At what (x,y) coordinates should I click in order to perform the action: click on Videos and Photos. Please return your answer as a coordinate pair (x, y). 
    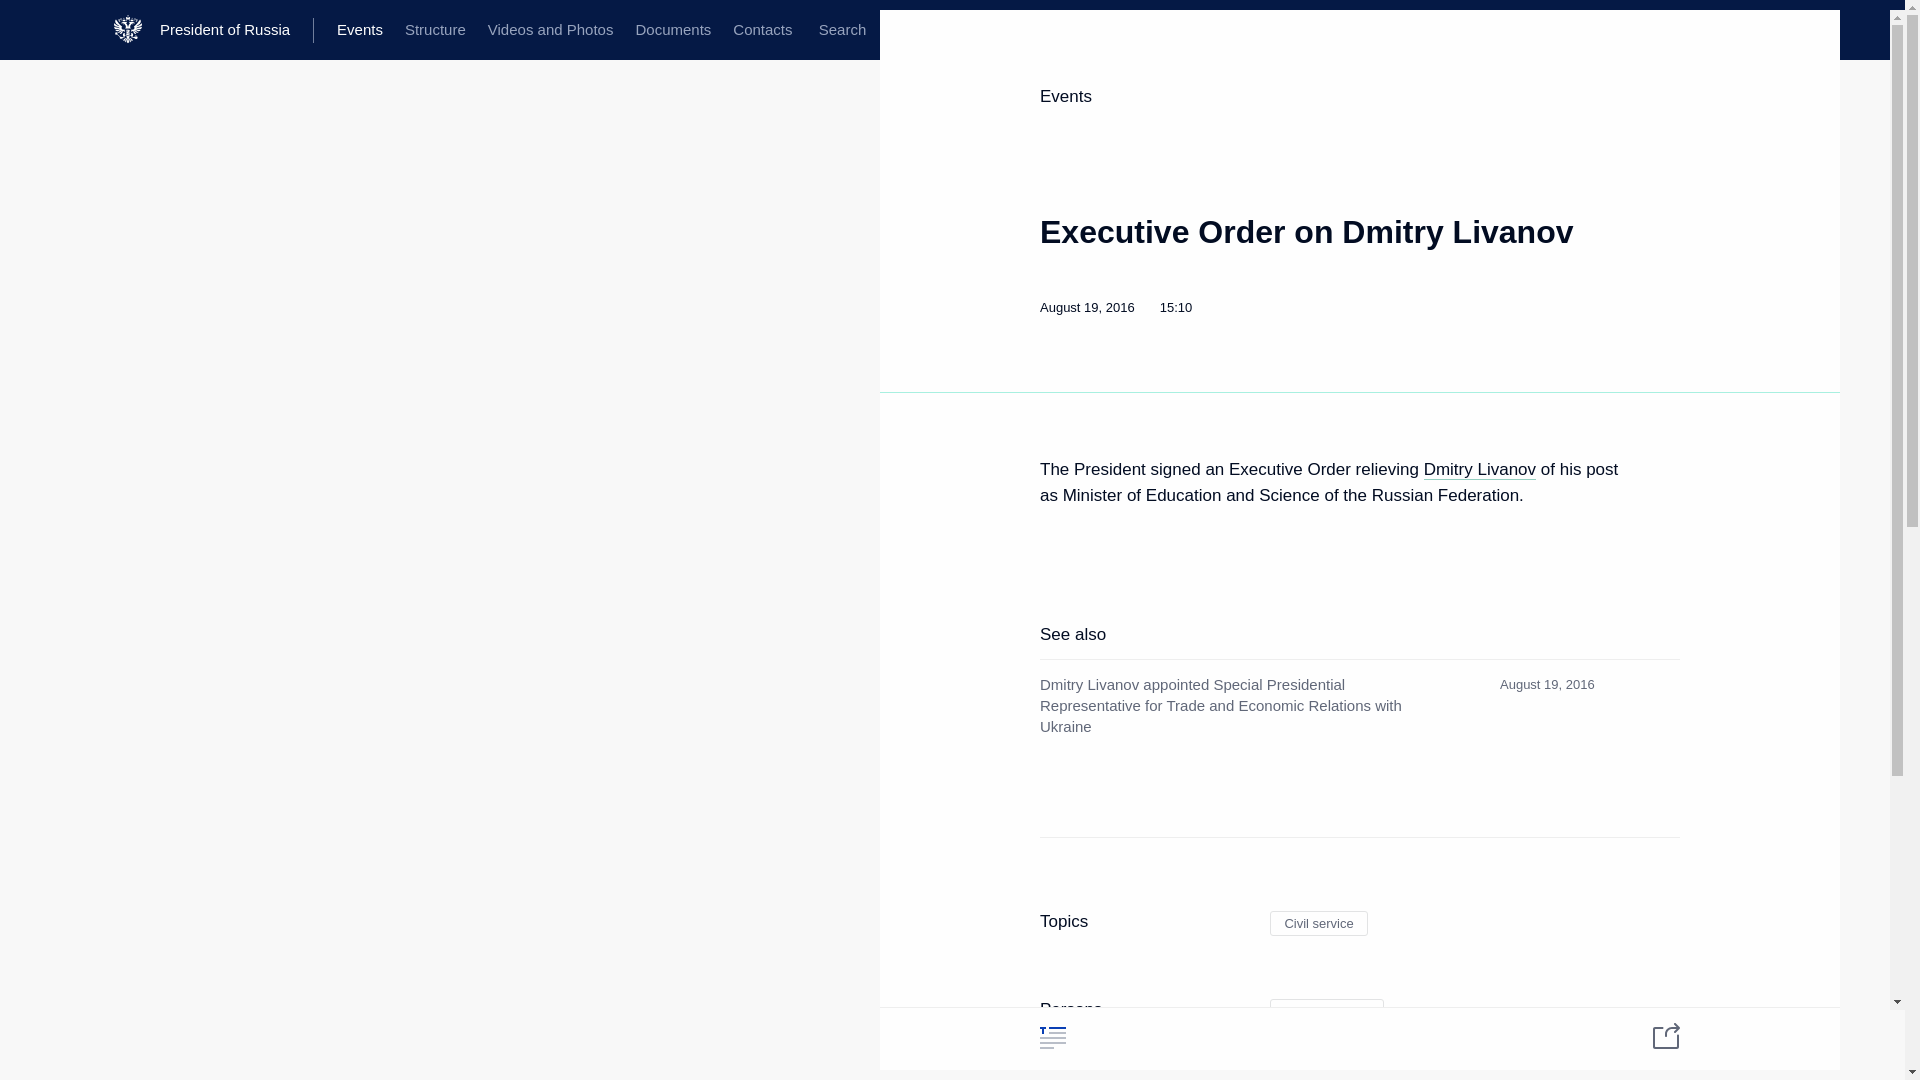
    Looking at the image, I should click on (550, 30).